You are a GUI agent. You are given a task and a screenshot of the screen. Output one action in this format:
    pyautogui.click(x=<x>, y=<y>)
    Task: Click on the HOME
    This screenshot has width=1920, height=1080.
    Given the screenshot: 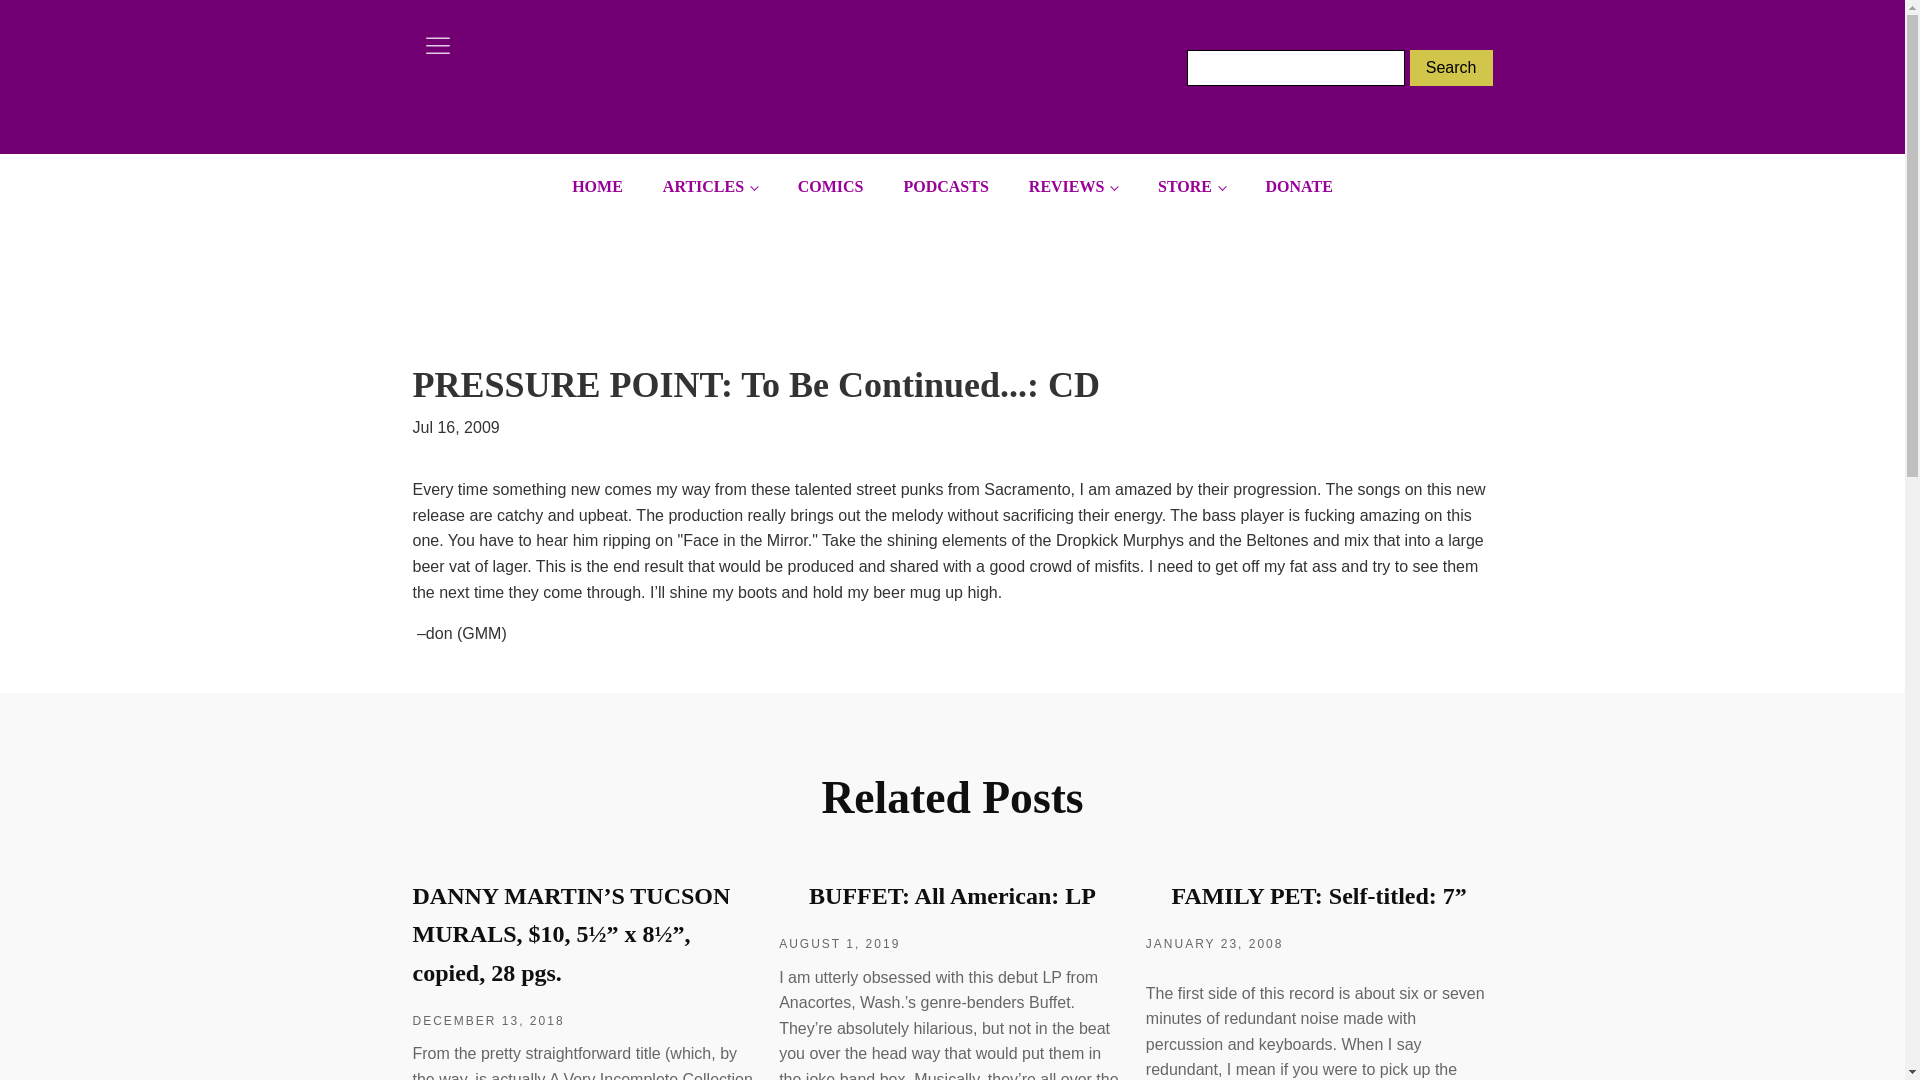 What is the action you would take?
    pyautogui.click(x=598, y=187)
    